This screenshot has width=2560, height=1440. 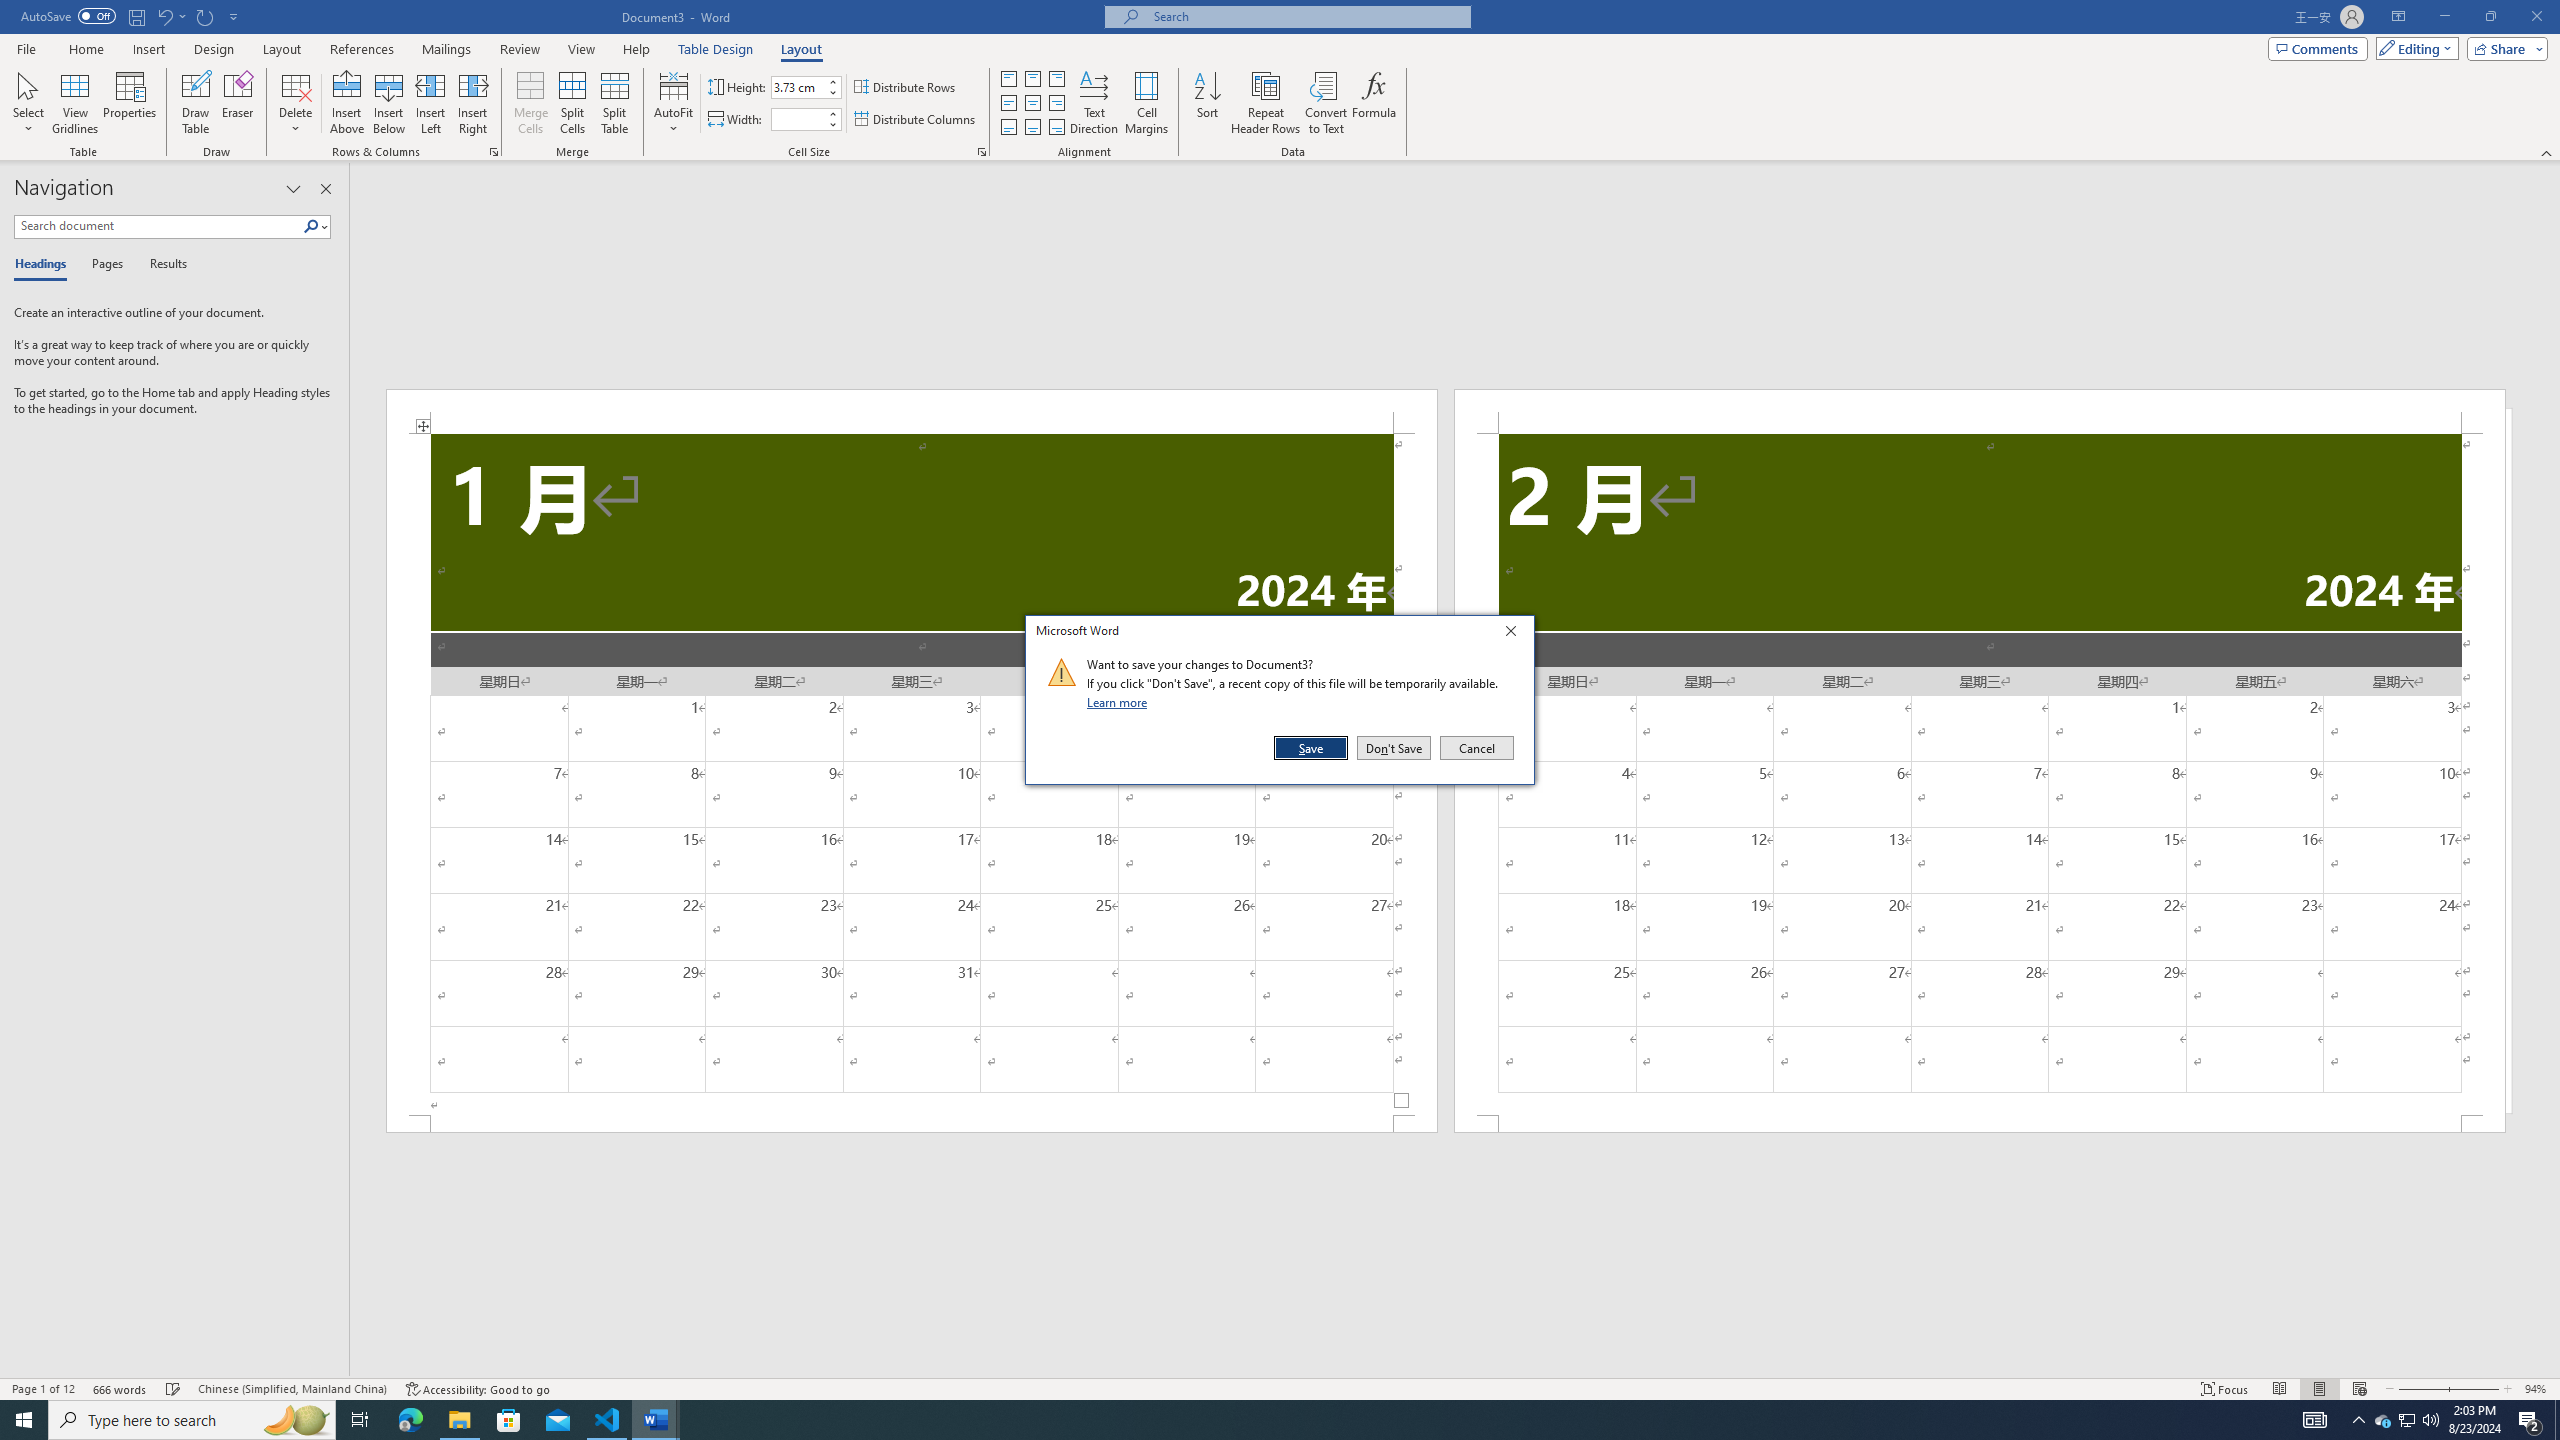 I want to click on File Explorer - 1 running window, so click(x=459, y=1420).